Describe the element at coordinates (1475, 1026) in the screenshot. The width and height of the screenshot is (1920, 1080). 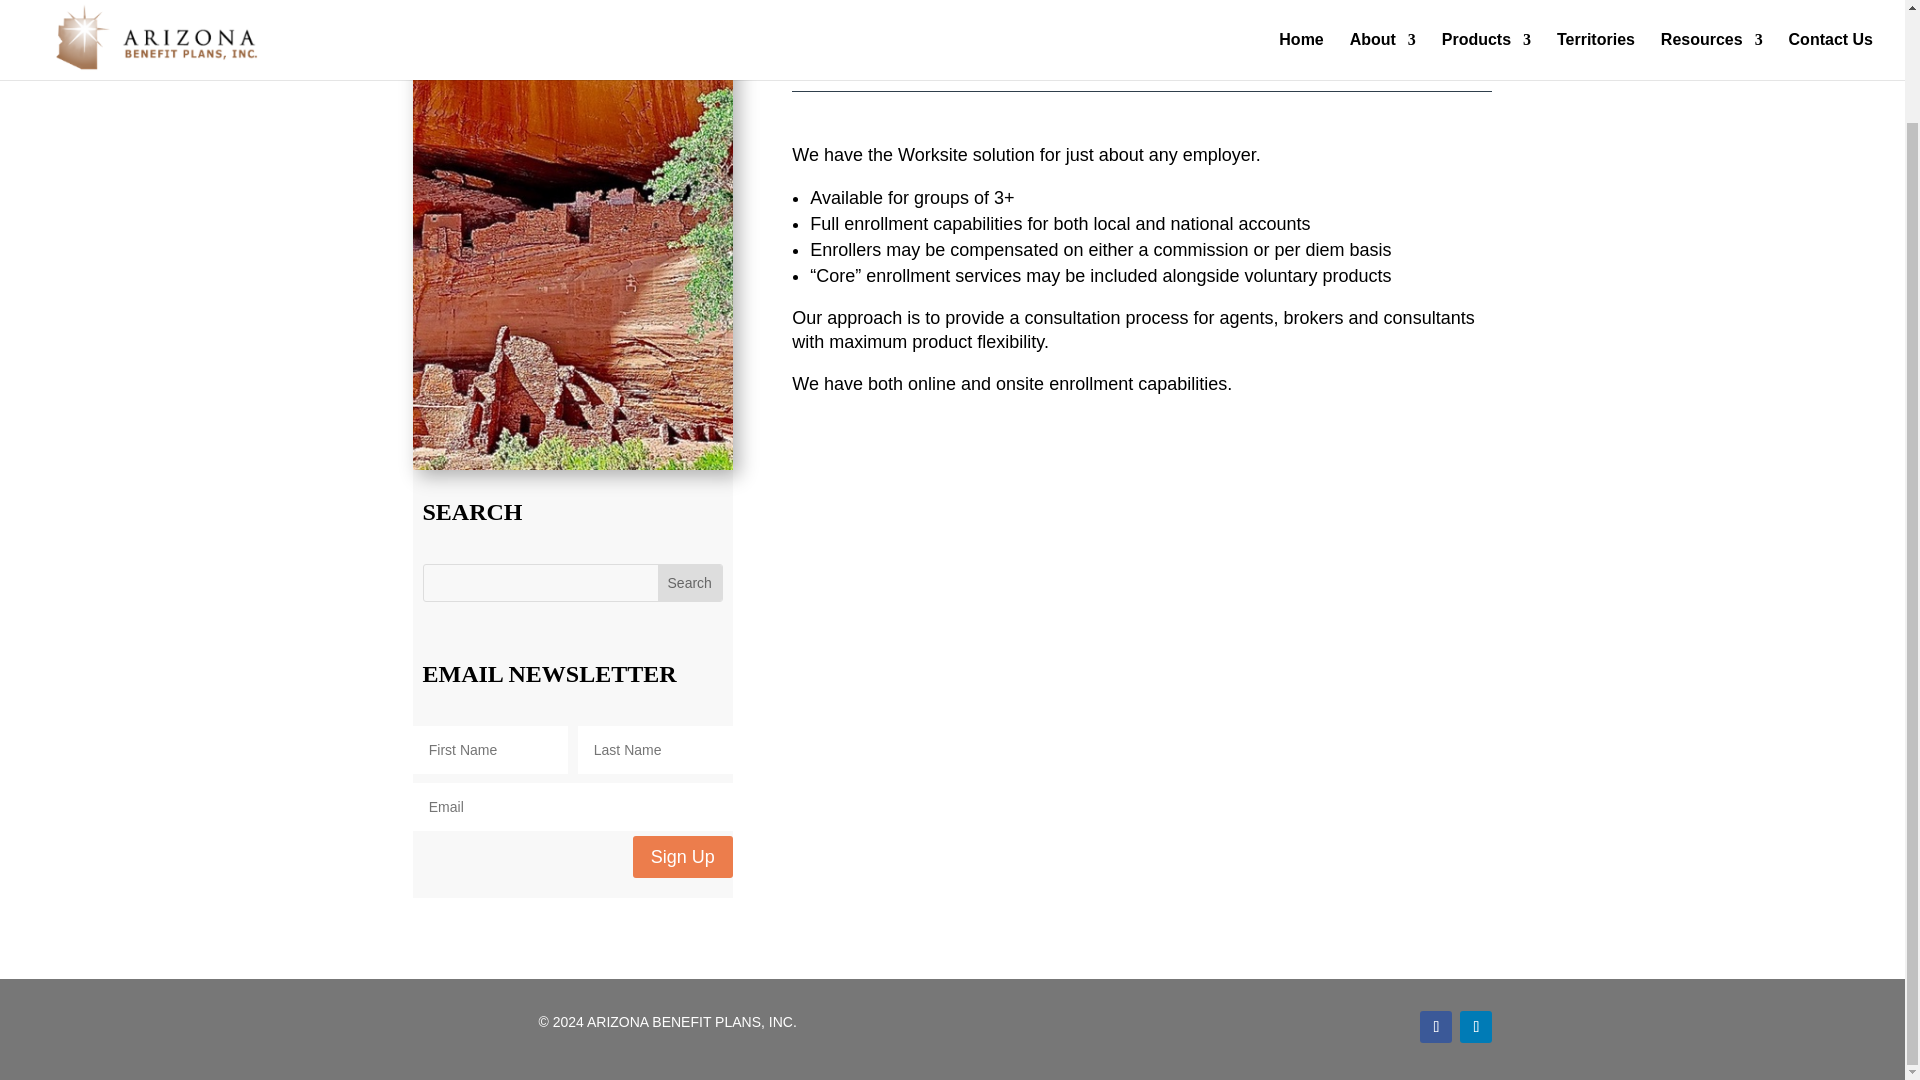
I see `Follow on LinkedIn` at that location.